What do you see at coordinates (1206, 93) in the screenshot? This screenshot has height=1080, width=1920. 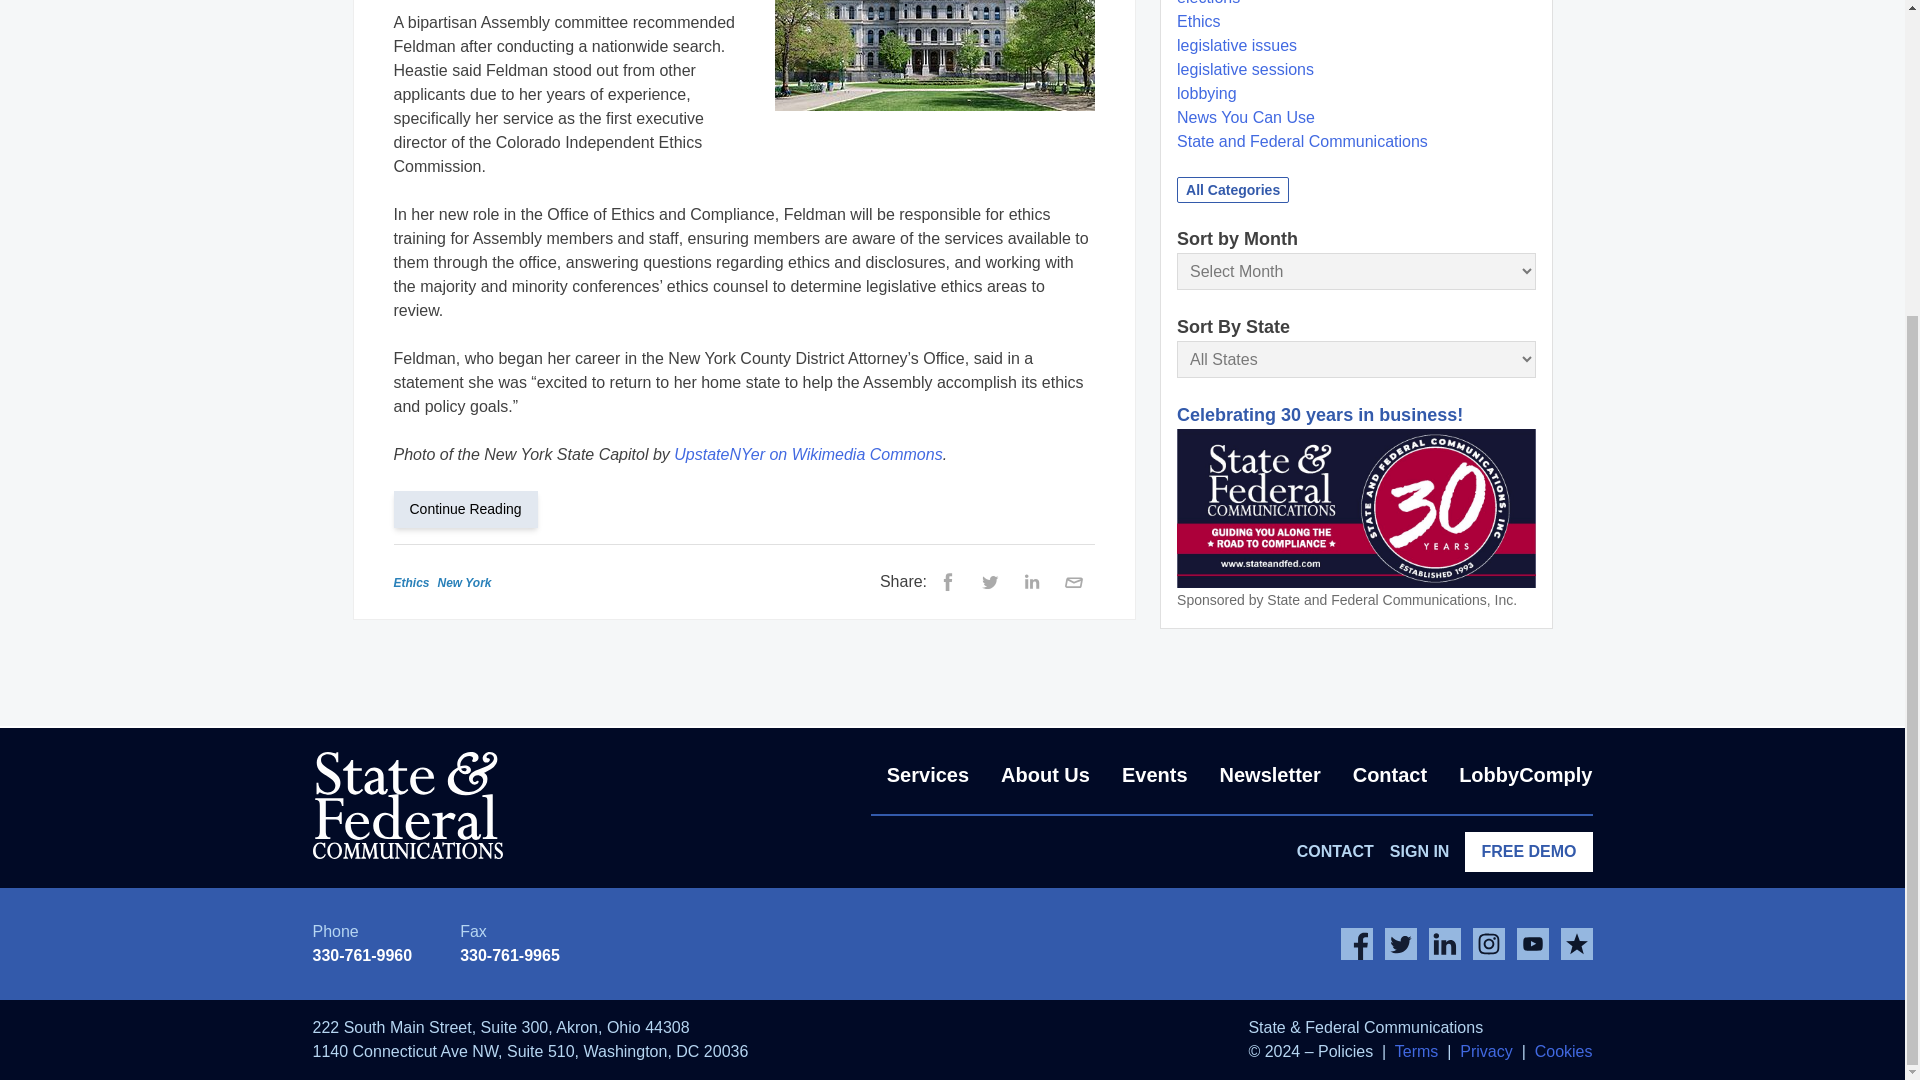 I see `lobbying` at bounding box center [1206, 93].